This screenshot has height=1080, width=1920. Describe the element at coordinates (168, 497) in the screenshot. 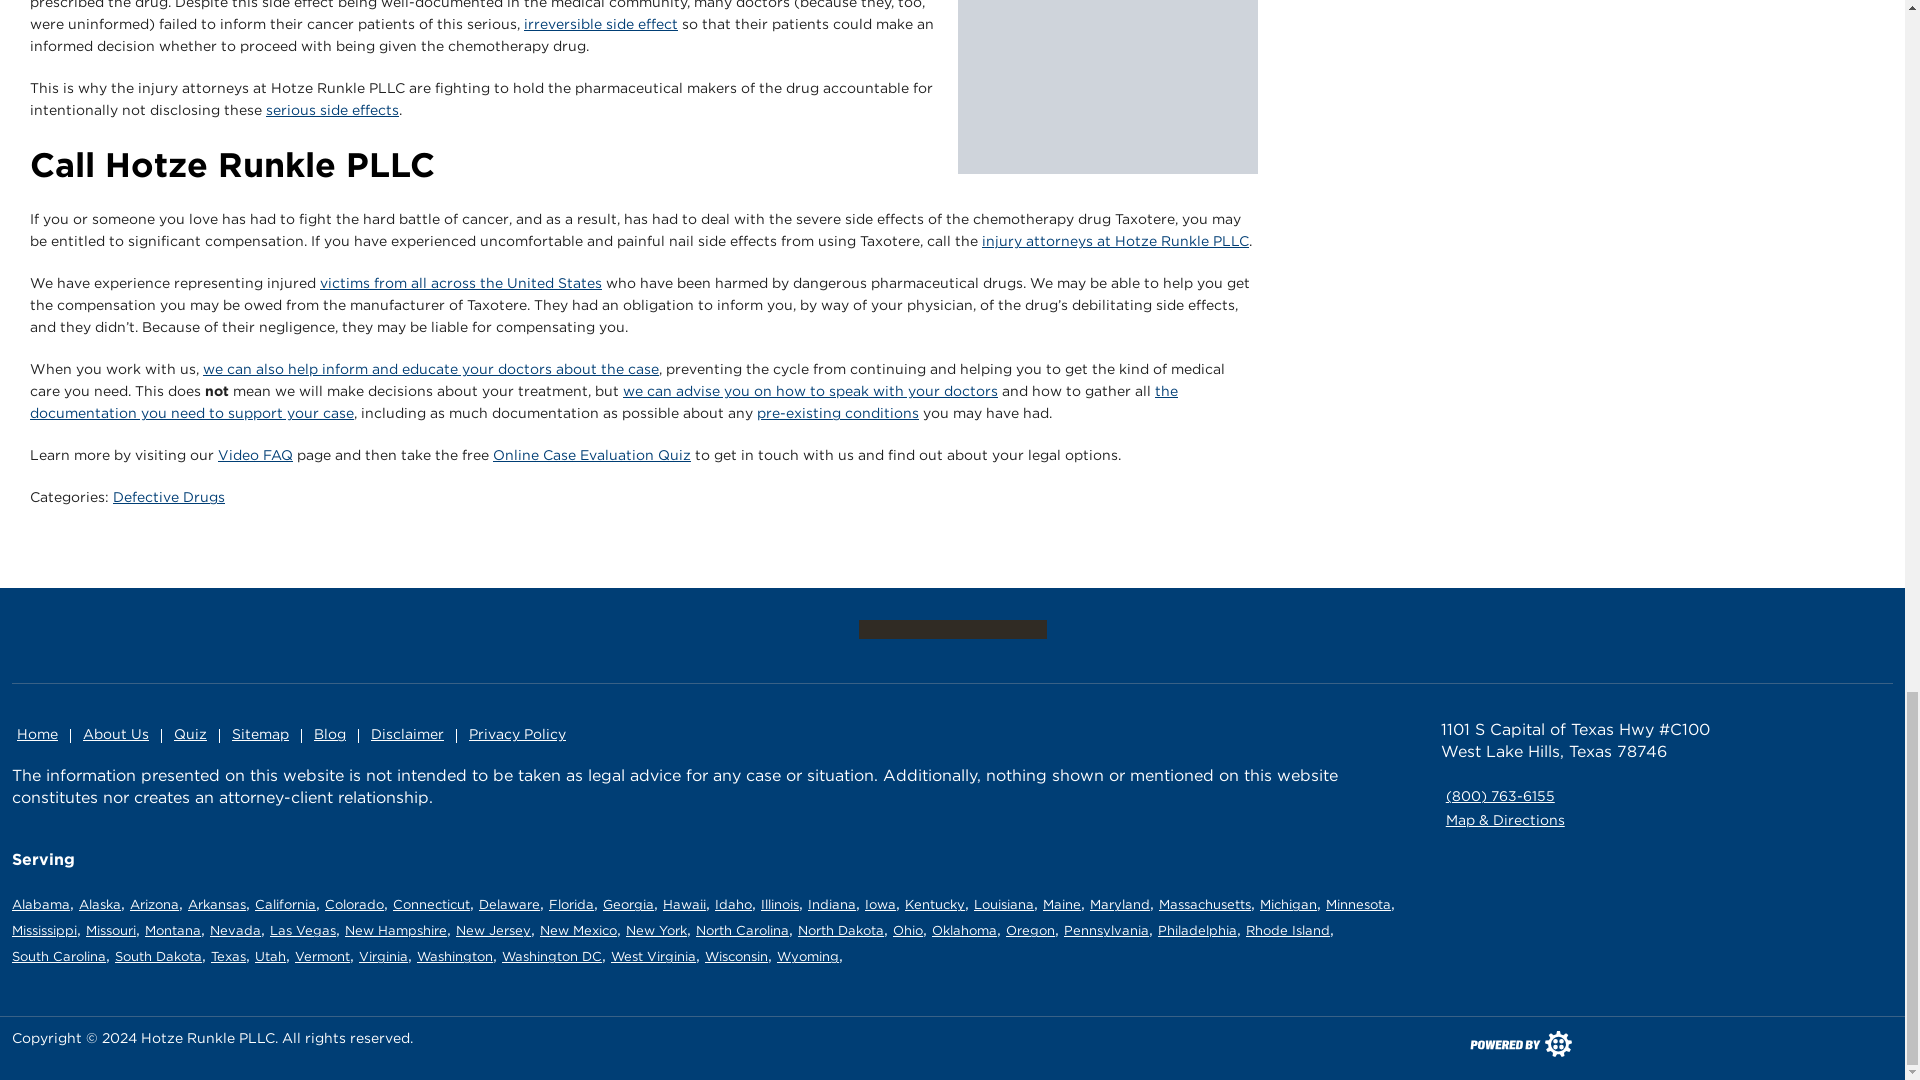

I see `Defective Drugs` at that location.